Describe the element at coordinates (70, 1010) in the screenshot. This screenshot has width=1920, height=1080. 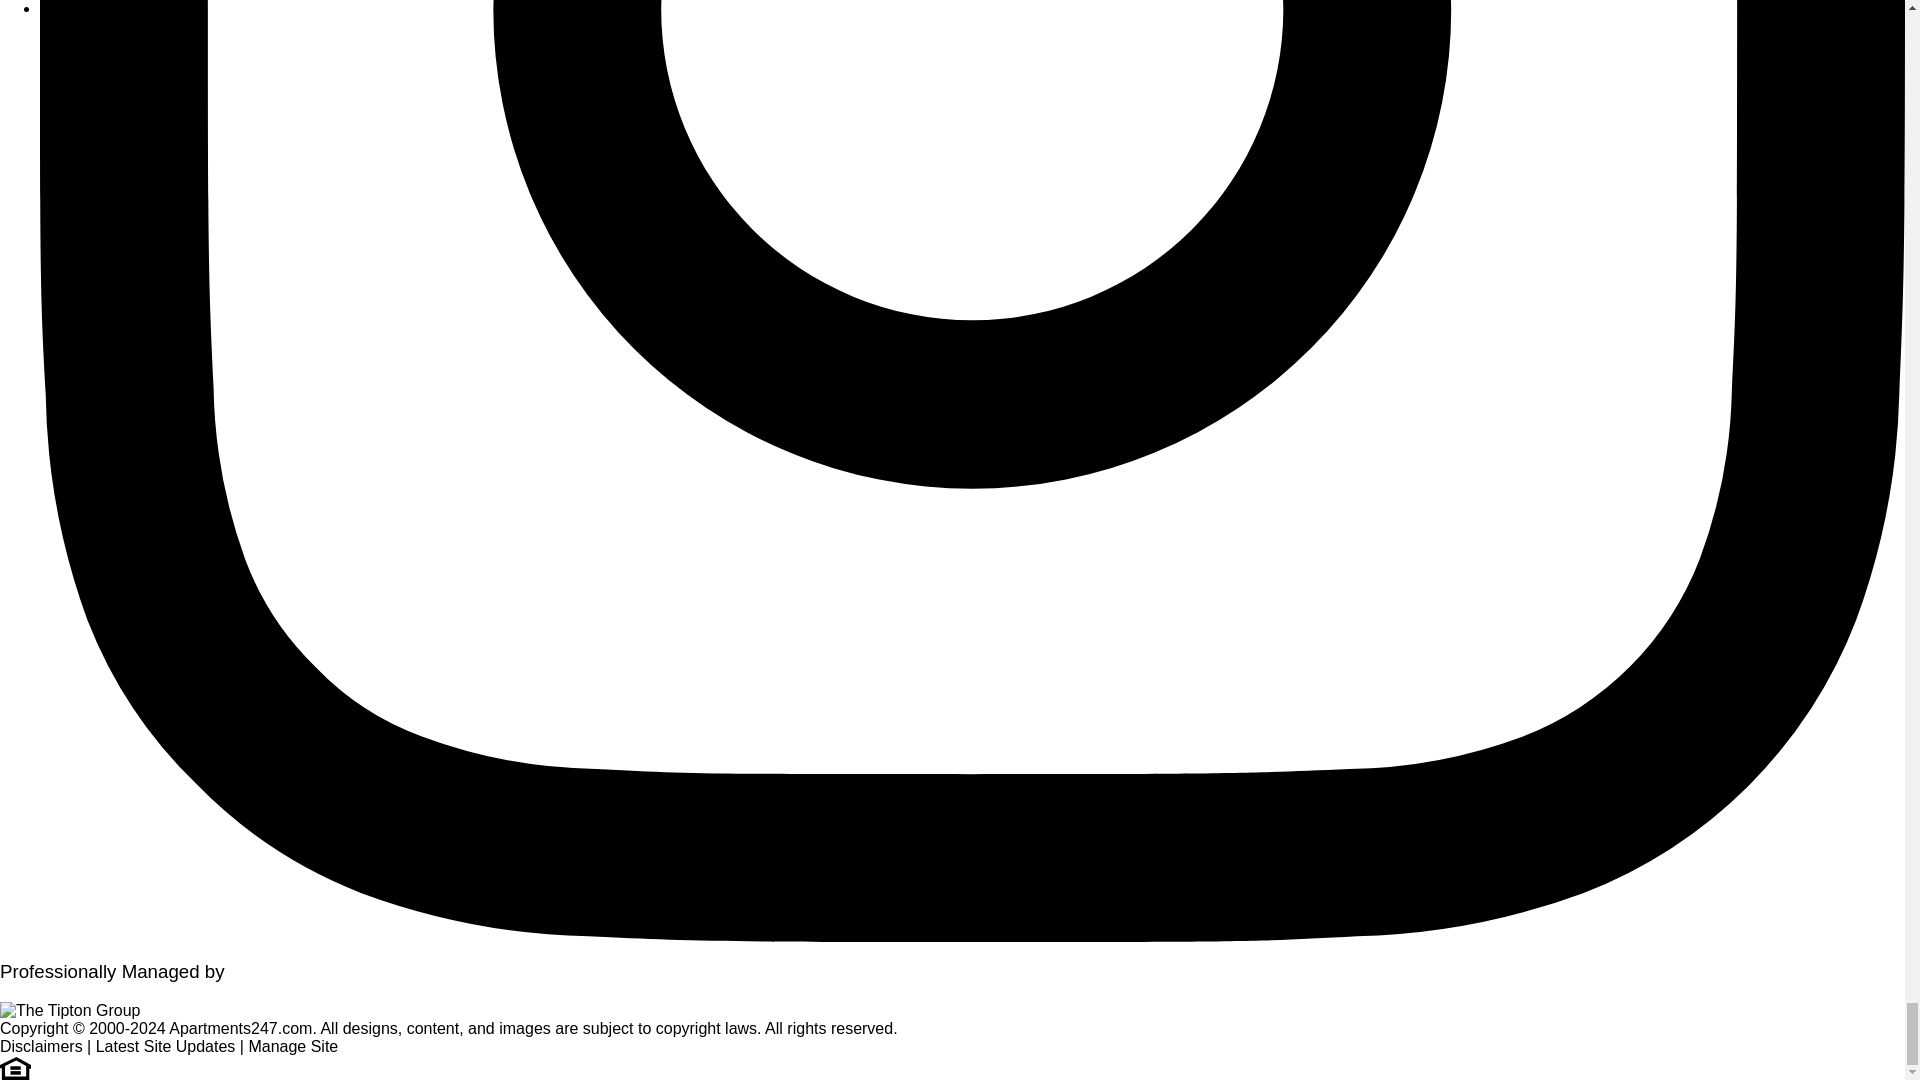
I see `The Tipton Group` at that location.